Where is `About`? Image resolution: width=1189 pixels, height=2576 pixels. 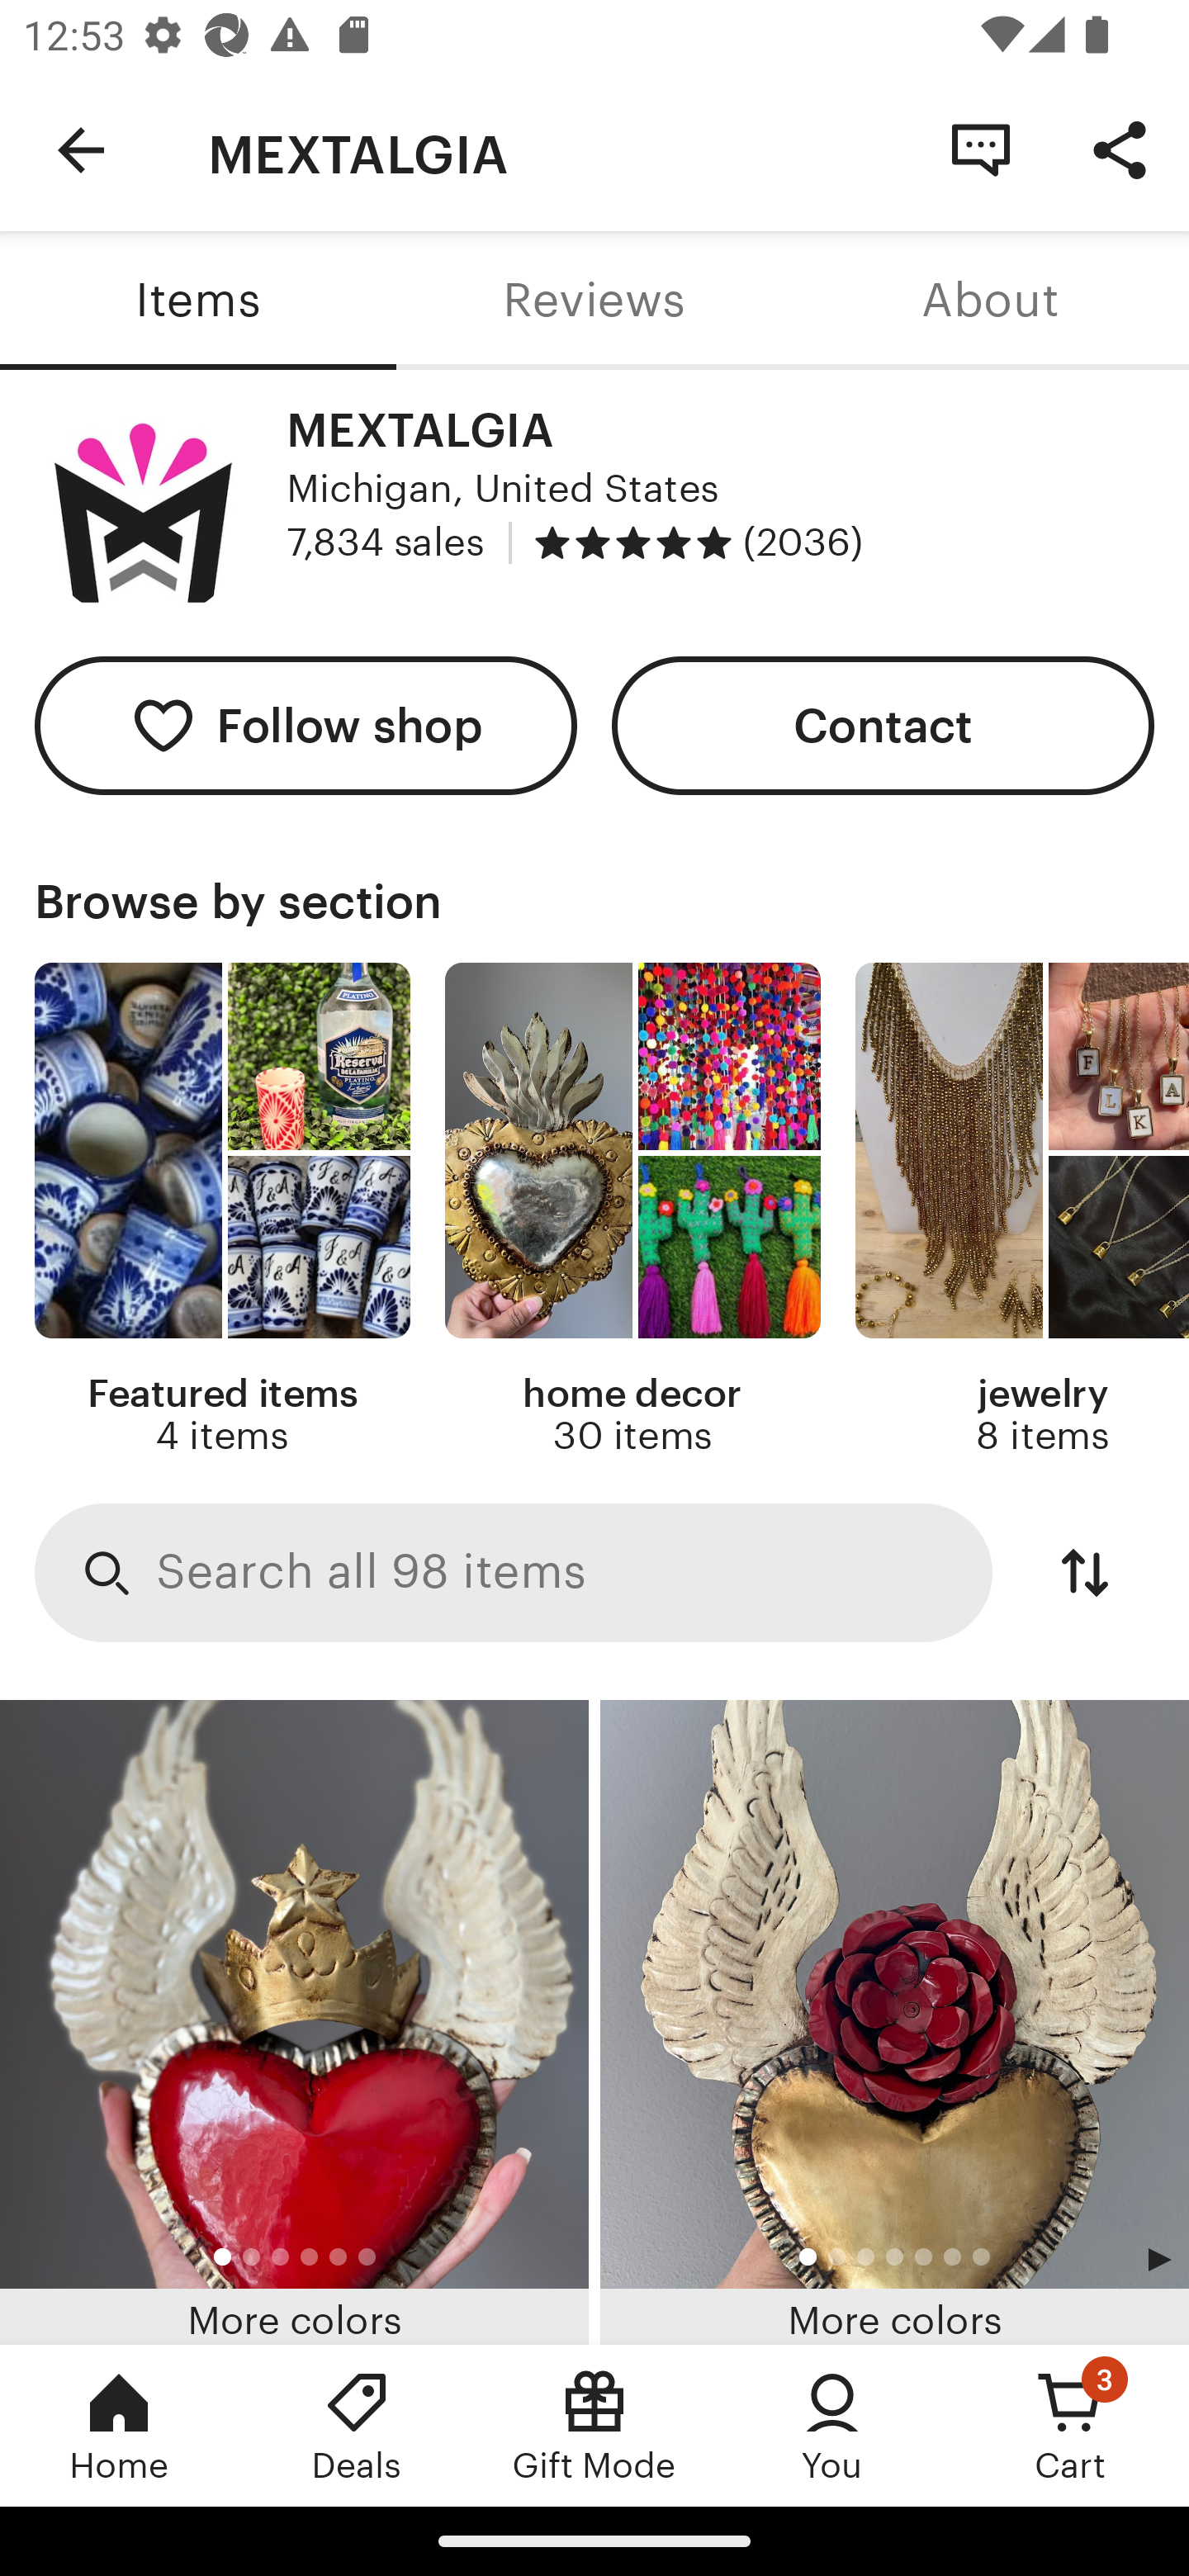 About is located at coordinates (991, 301).